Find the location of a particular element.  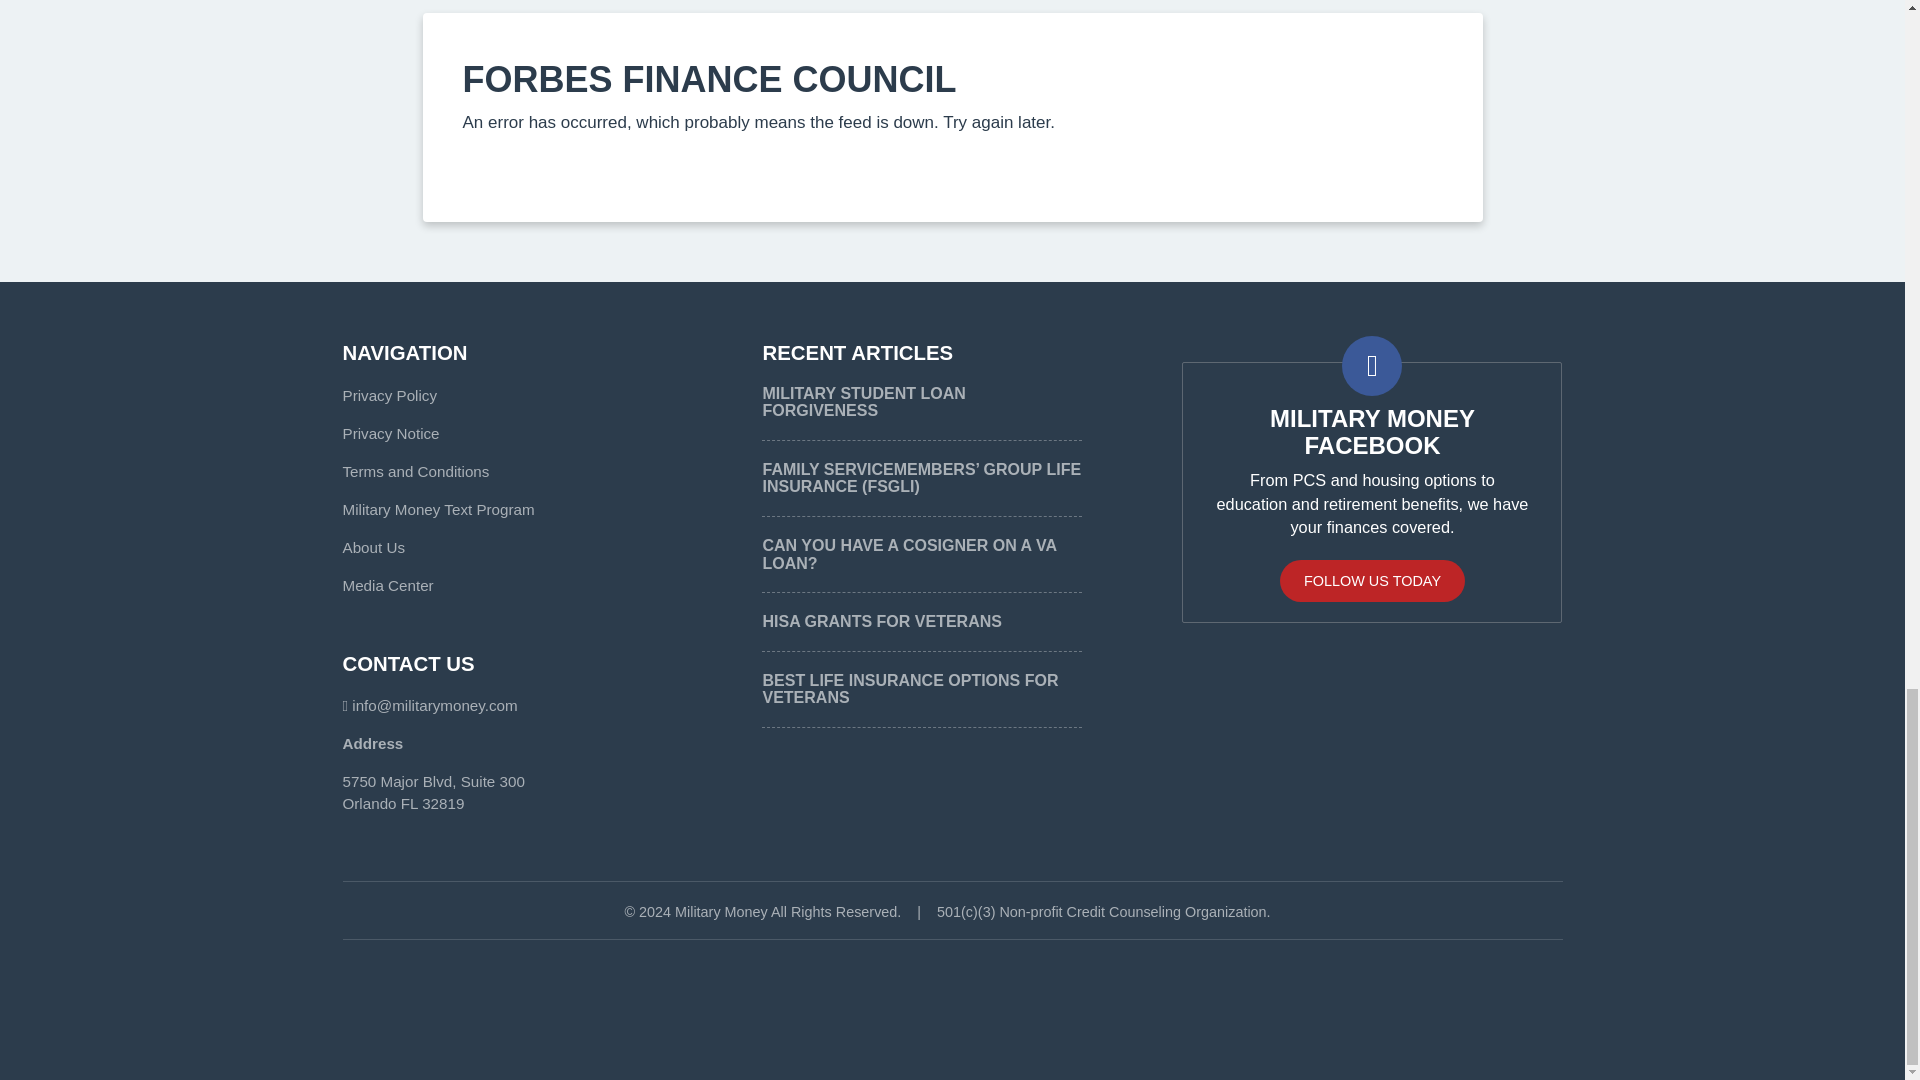

Media Center is located at coordinates (387, 585).